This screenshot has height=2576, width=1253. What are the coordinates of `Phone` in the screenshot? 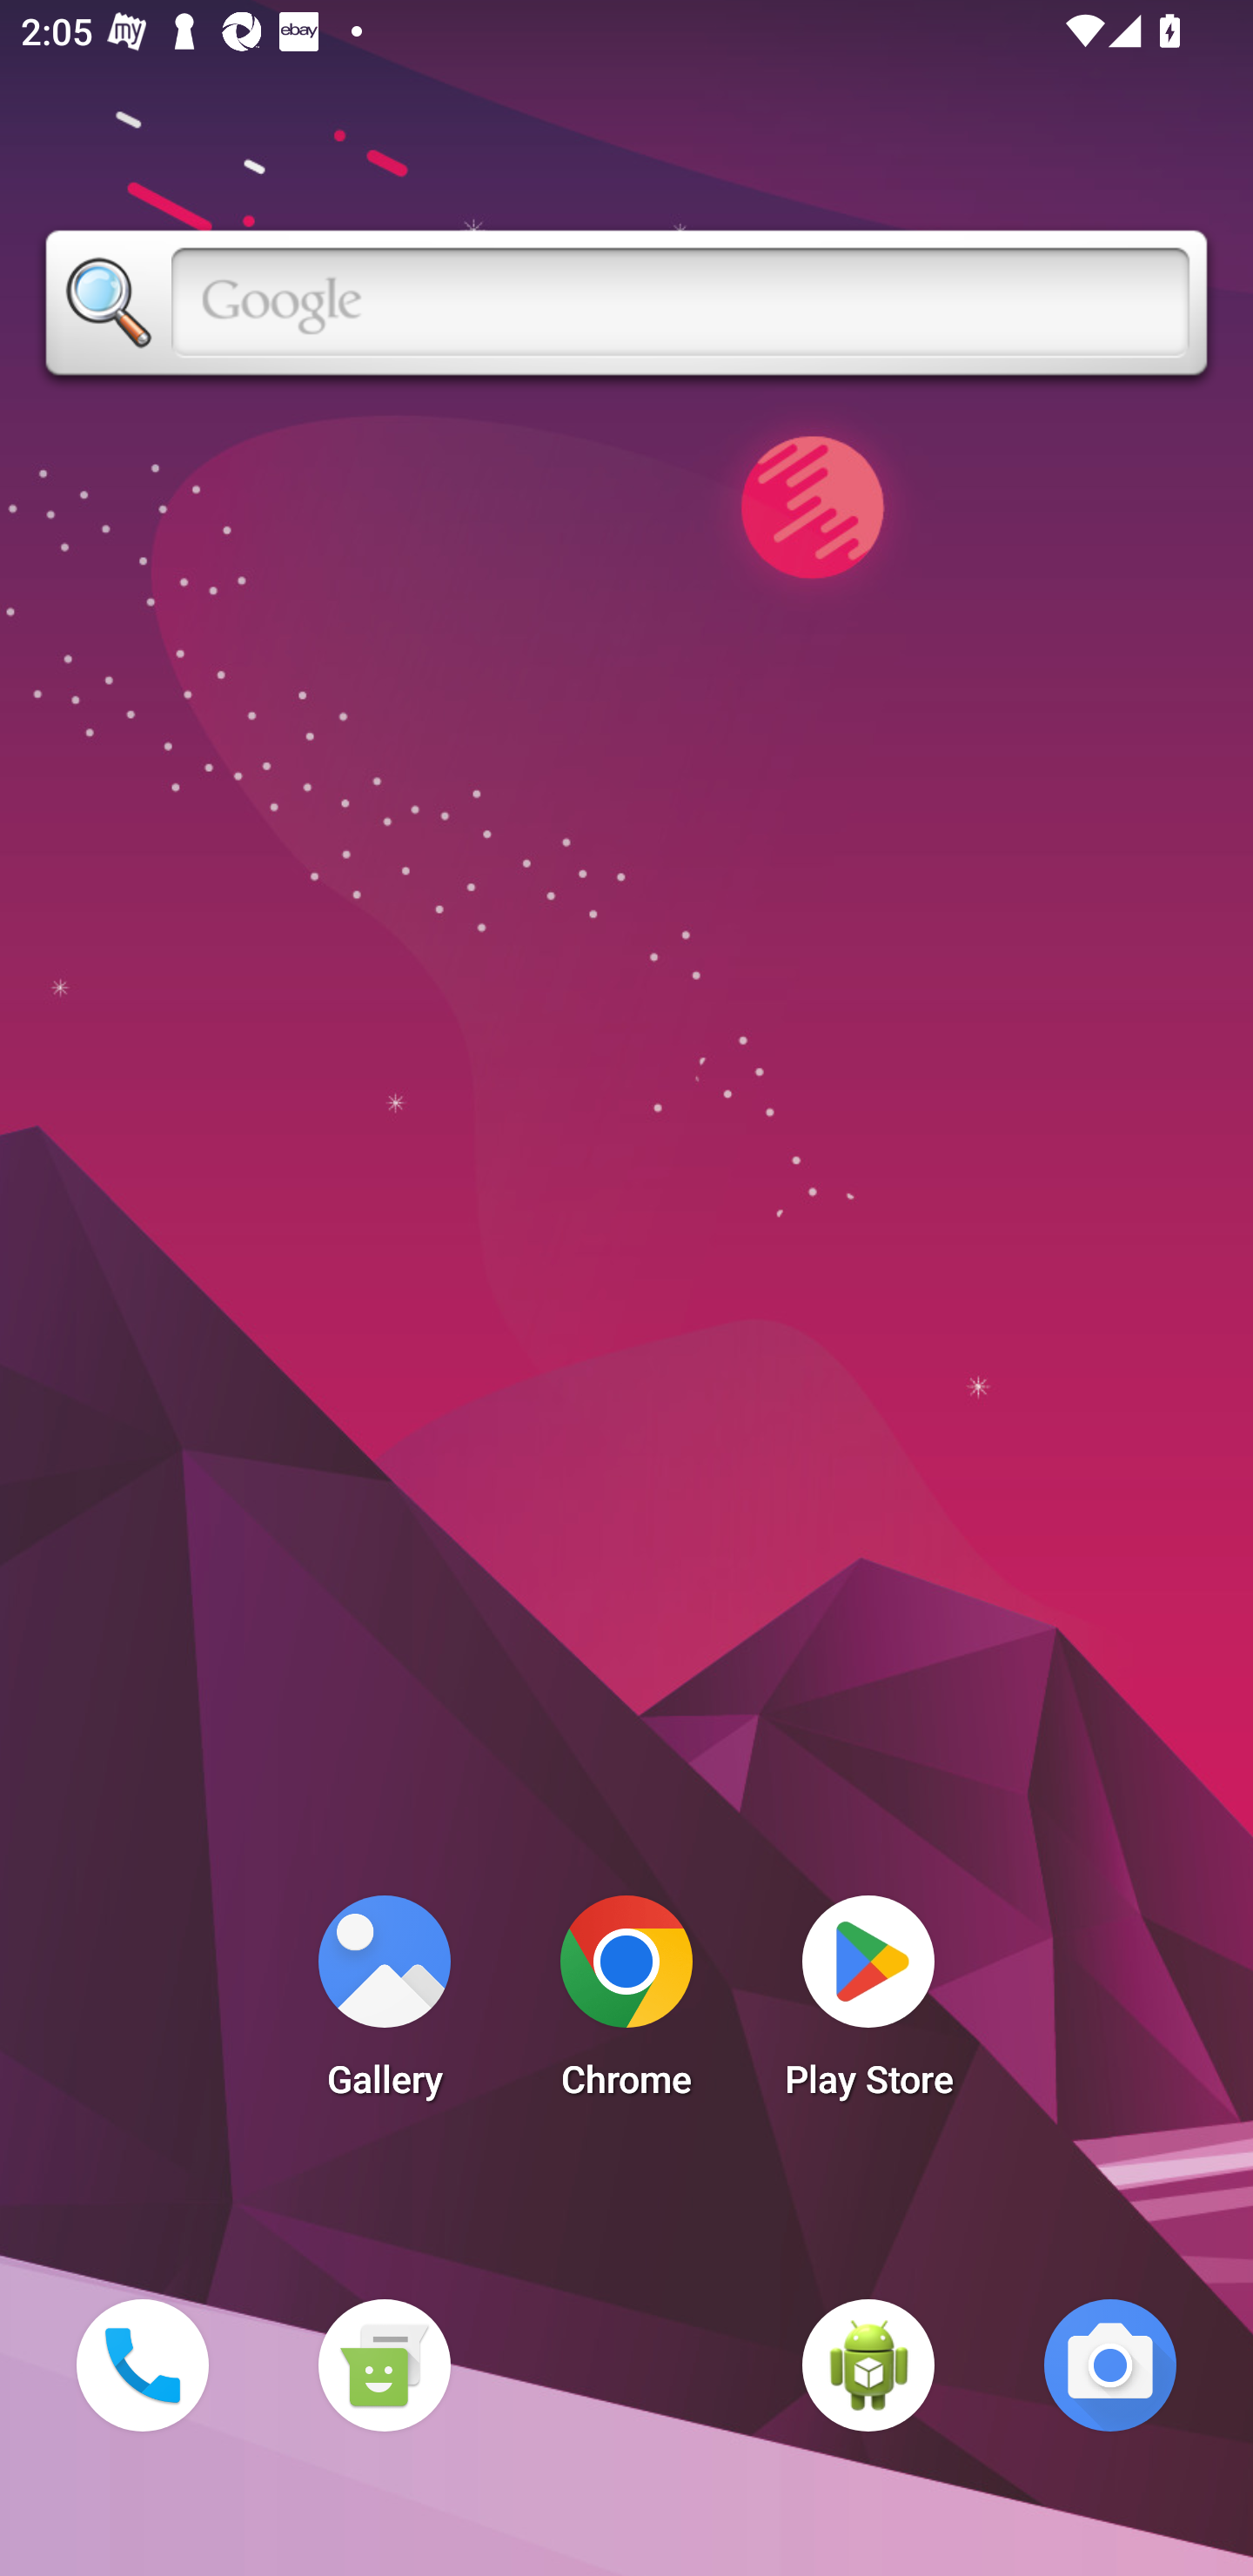 It's located at (142, 2365).